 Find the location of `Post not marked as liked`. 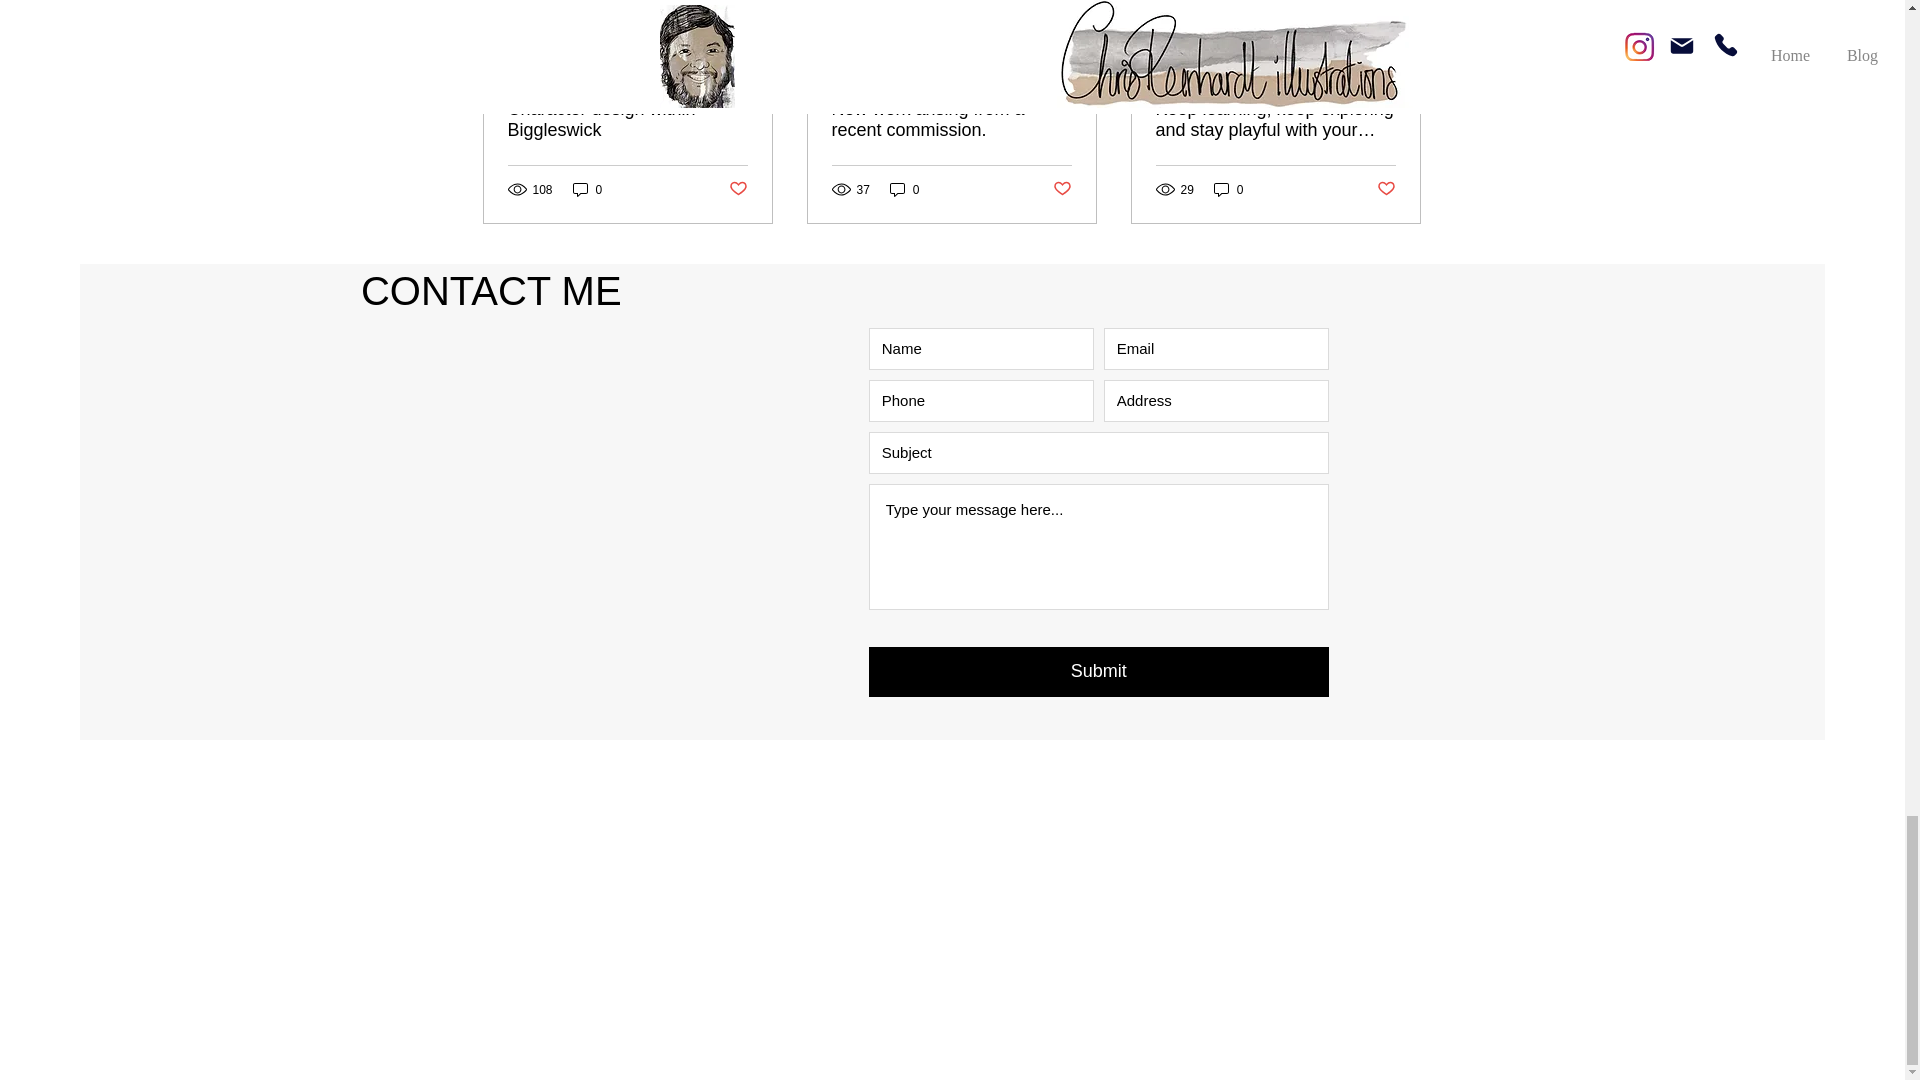

Post not marked as liked is located at coordinates (1386, 189).